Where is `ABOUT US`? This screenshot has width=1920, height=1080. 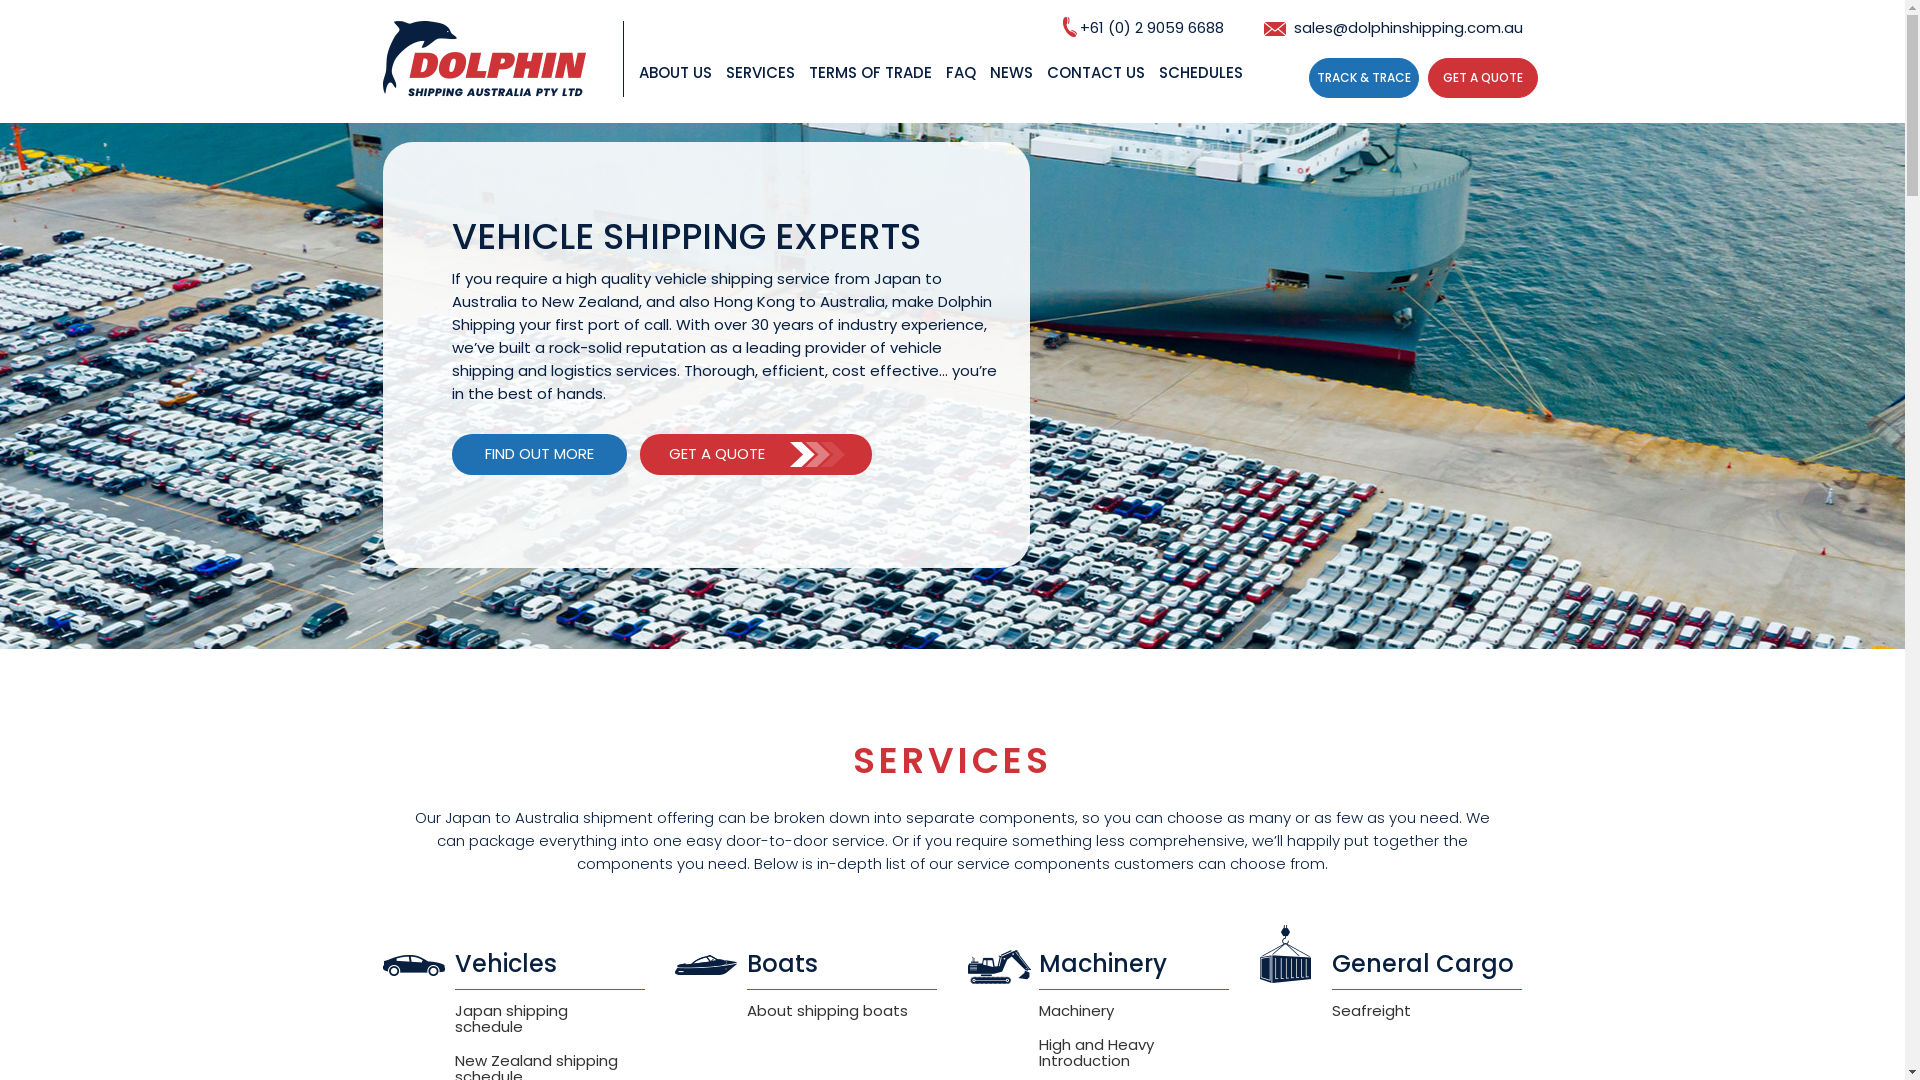 ABOUT US is located at coordinates (674, 90).